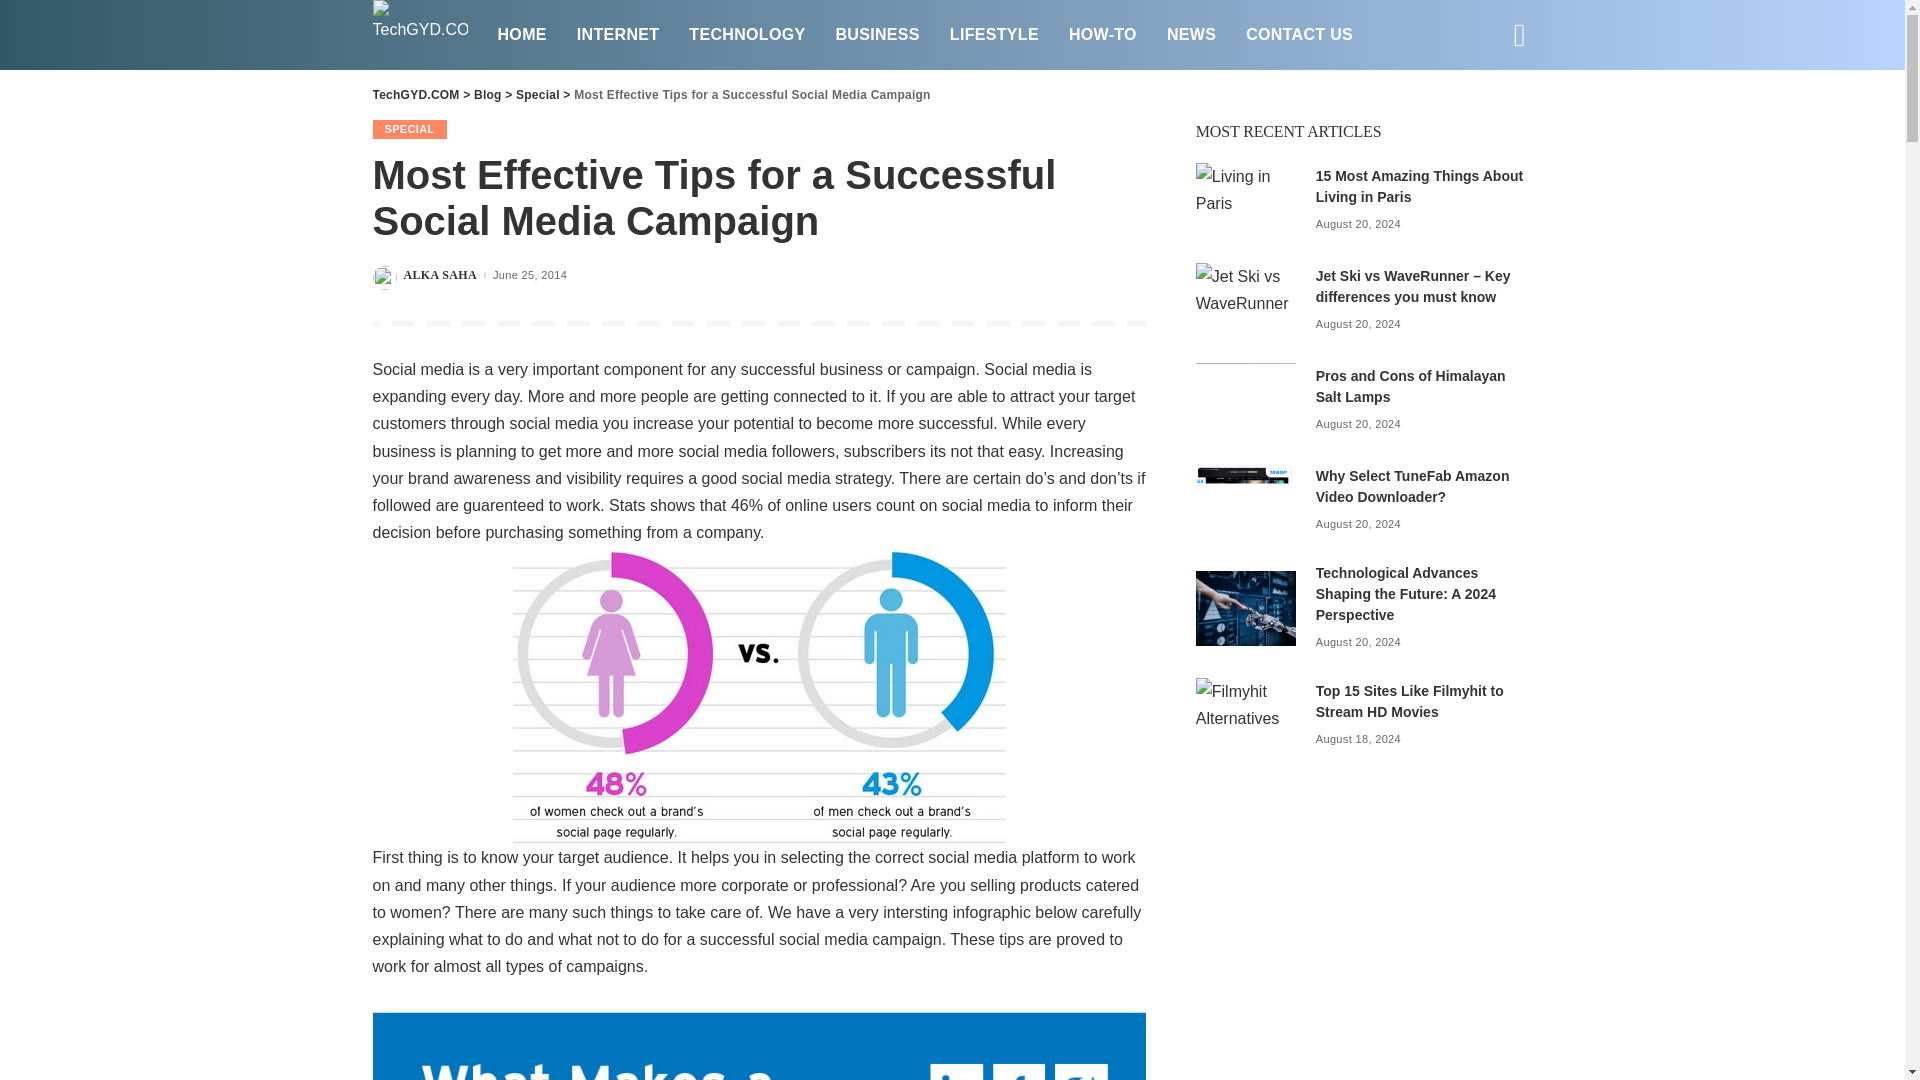  I want to click on Go to Blog., so click(488, 94).